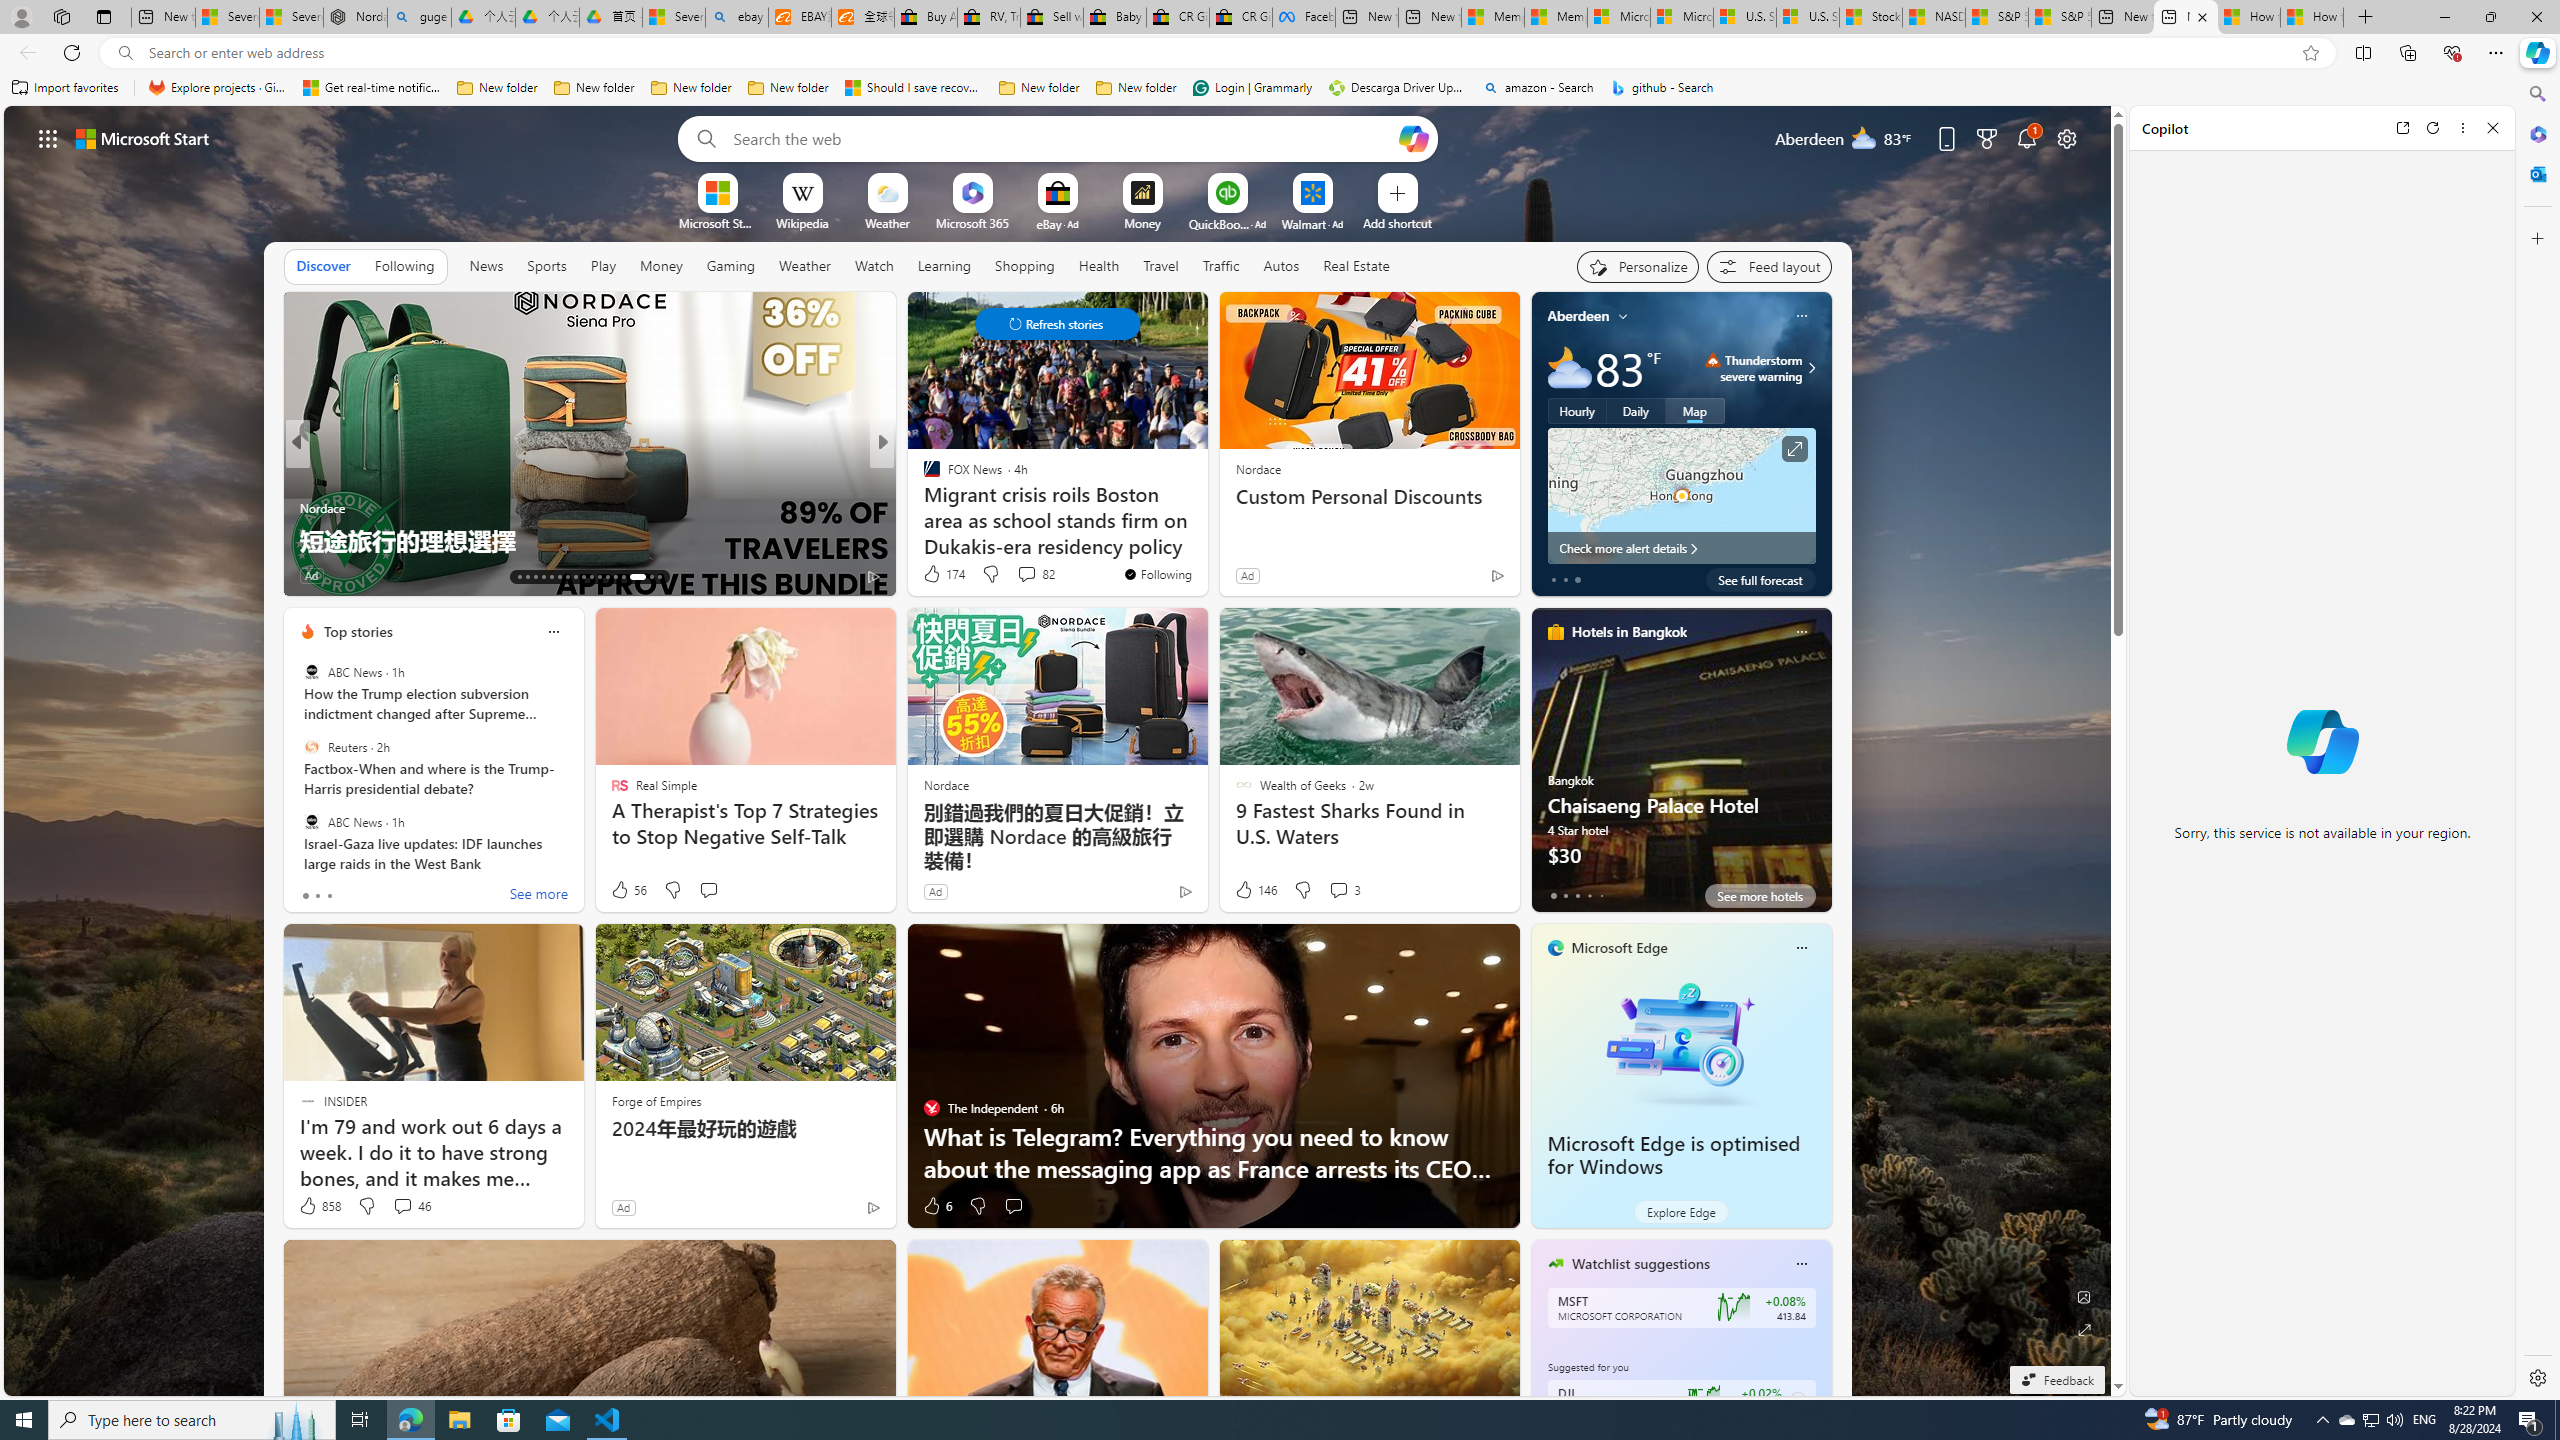  Describe the element at coordinates (630, 577) in the screenshot. I see `AutomationID: tab-27` at that location.